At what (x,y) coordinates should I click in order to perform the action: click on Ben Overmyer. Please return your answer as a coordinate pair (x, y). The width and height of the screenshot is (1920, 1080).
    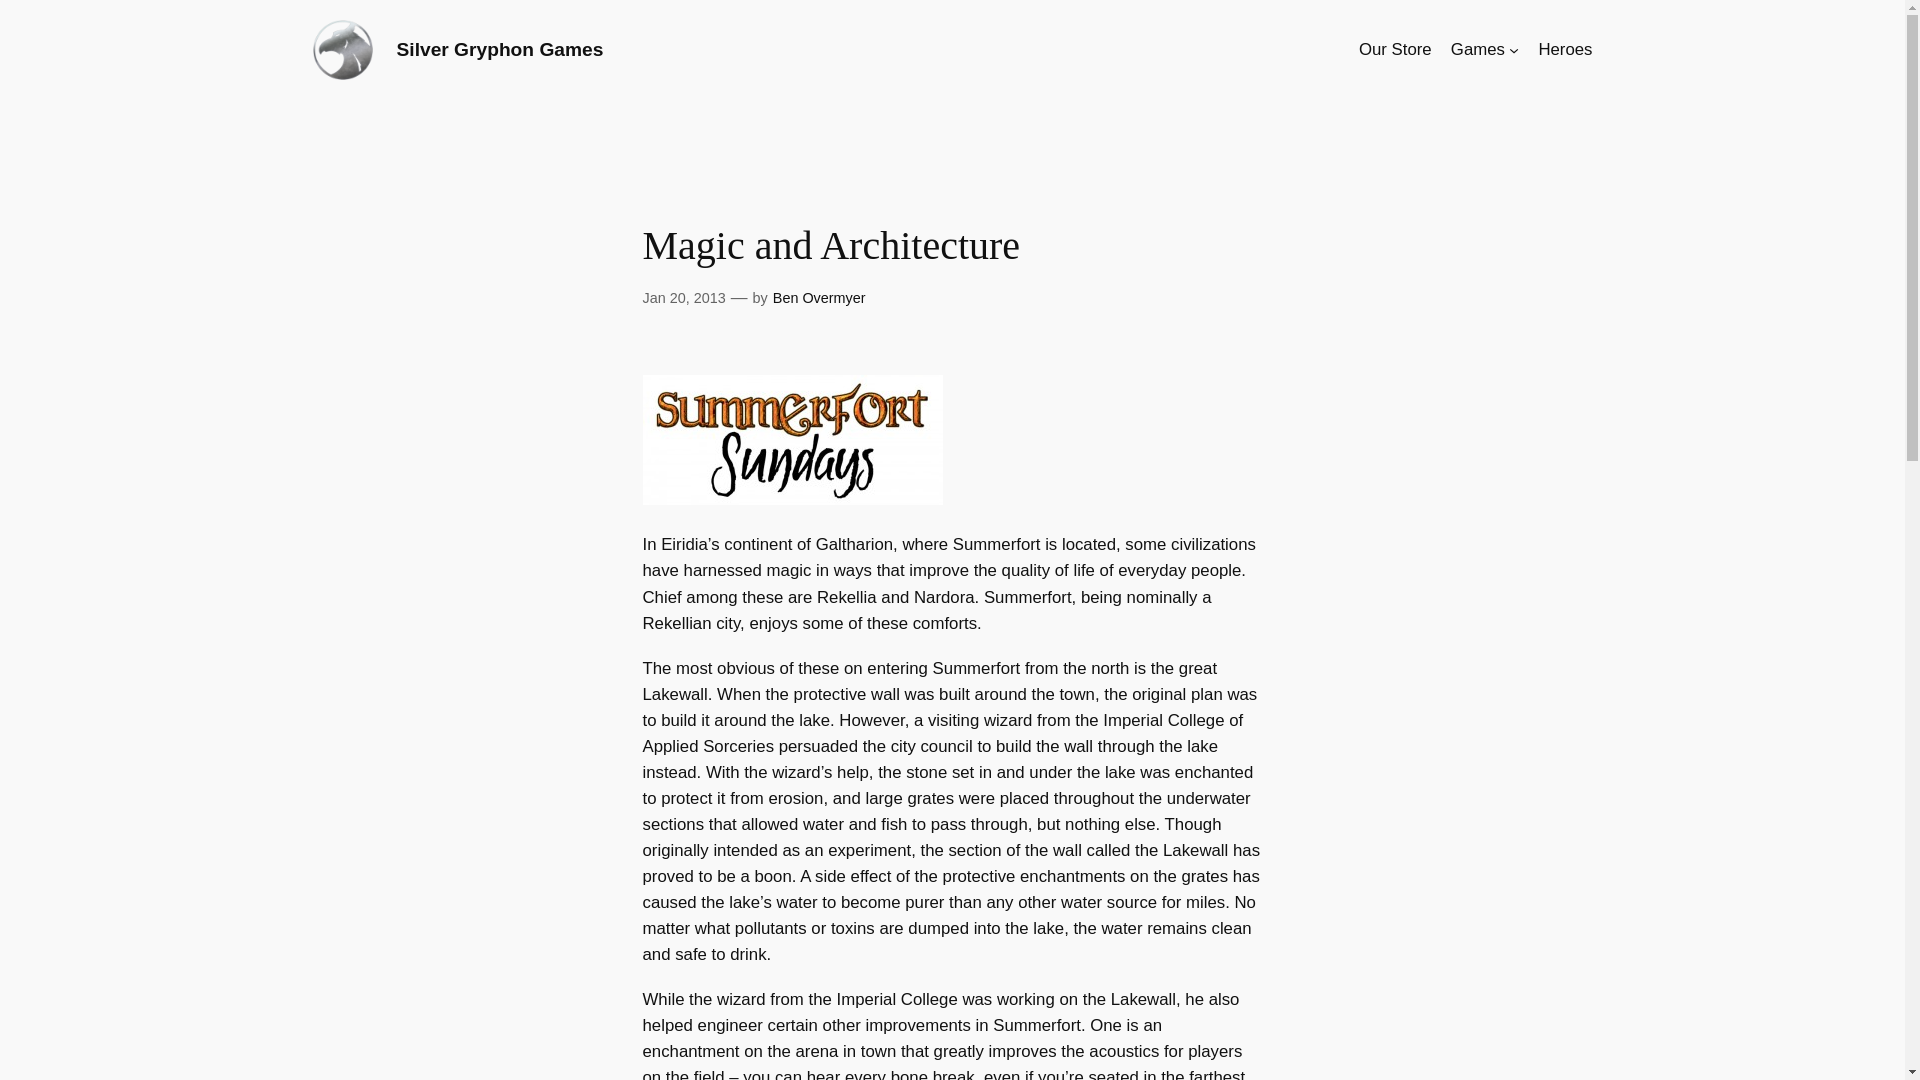
    Looking at the image, I should click on (819, 298).